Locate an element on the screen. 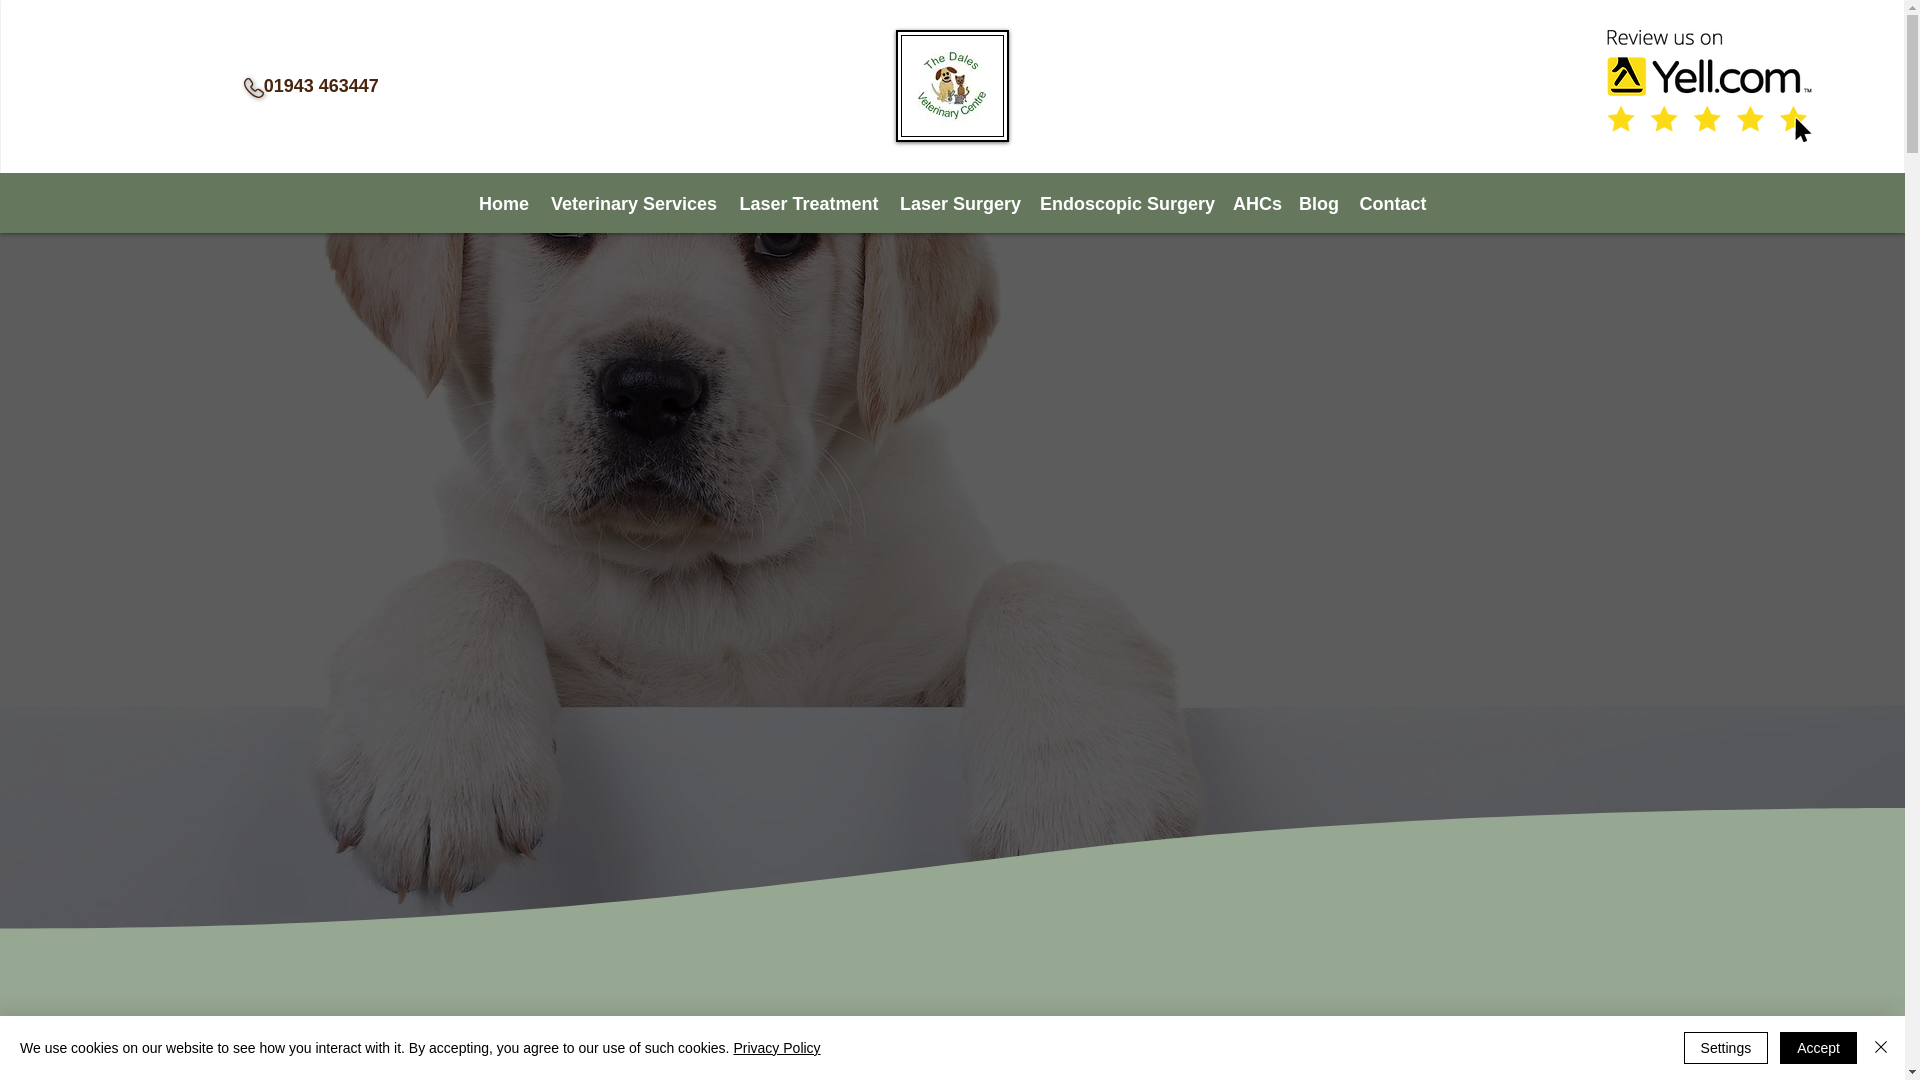 The width and height of the screenshot is (1920, 1080). Settings is located at coordinates (1726, 1048).